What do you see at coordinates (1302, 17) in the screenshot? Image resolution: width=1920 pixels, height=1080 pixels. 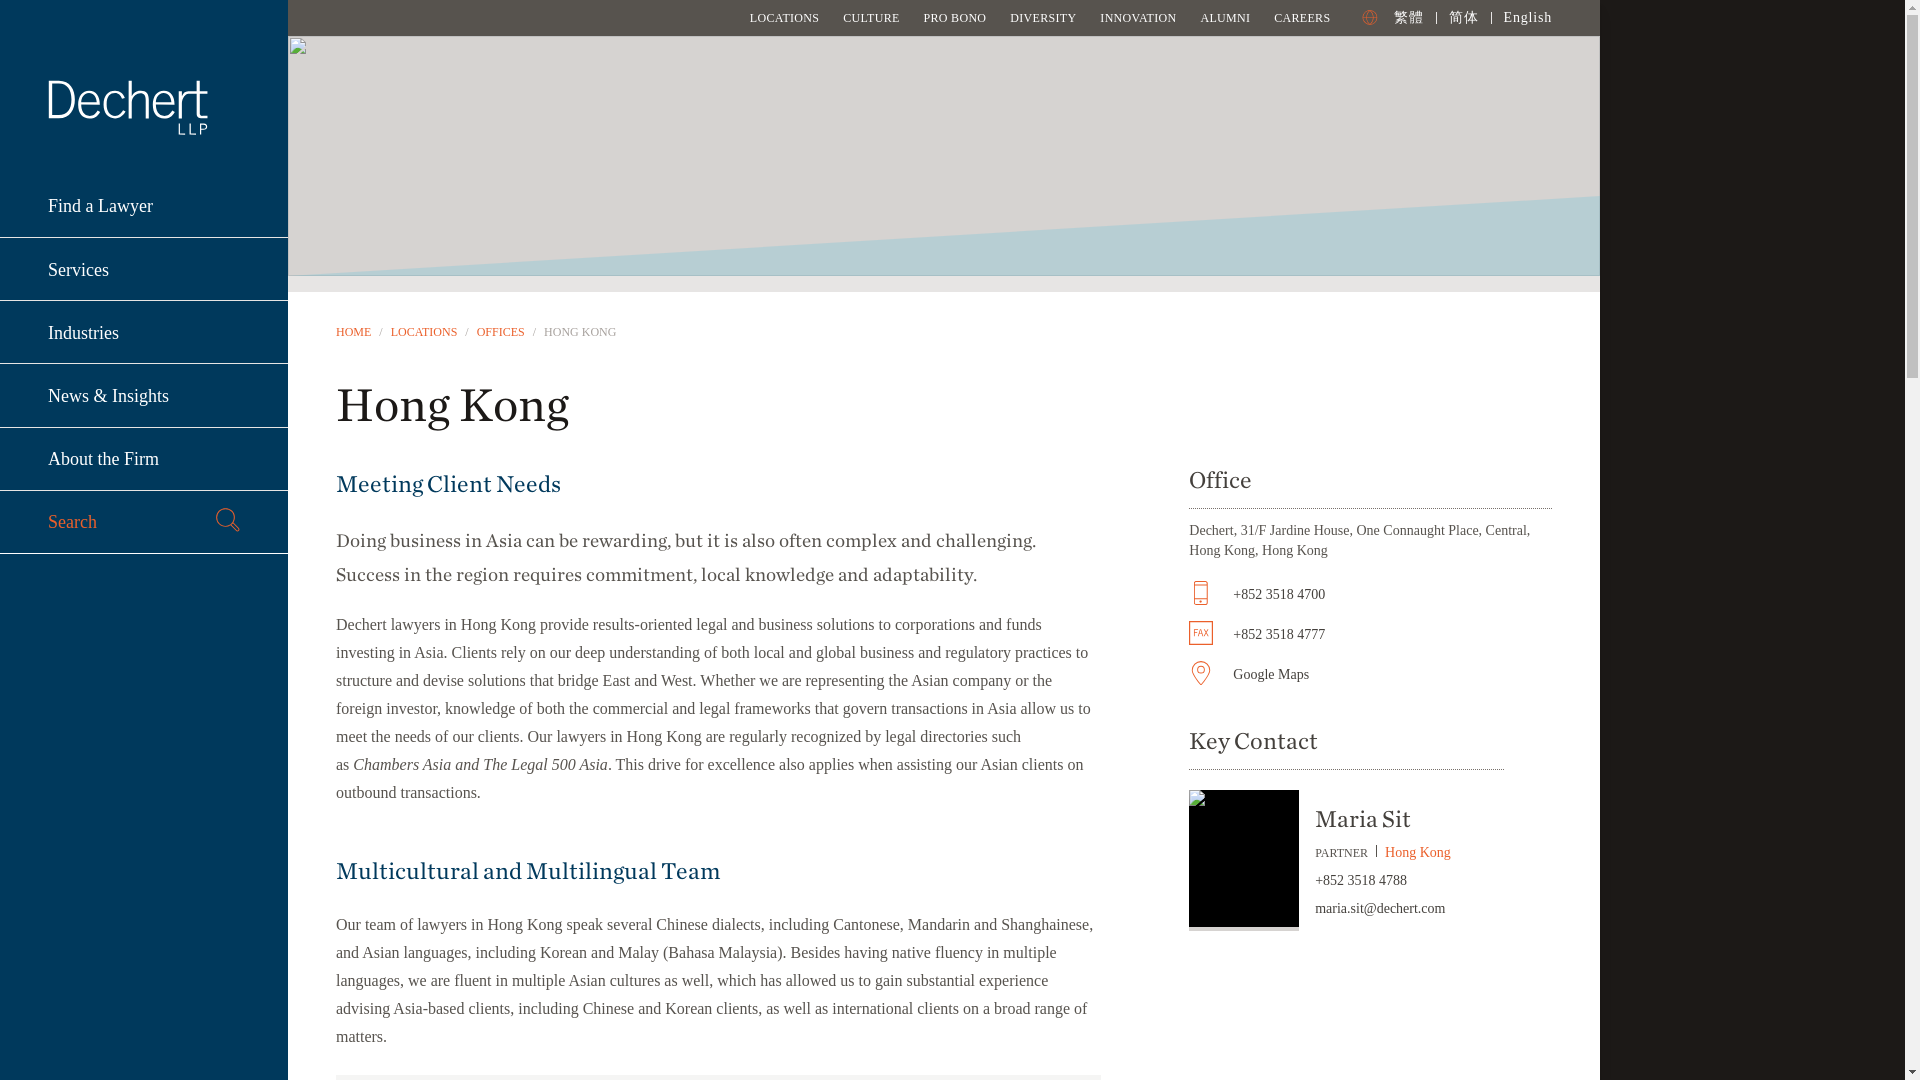 I see `CAREERS` at bounding box center [1302, 17].